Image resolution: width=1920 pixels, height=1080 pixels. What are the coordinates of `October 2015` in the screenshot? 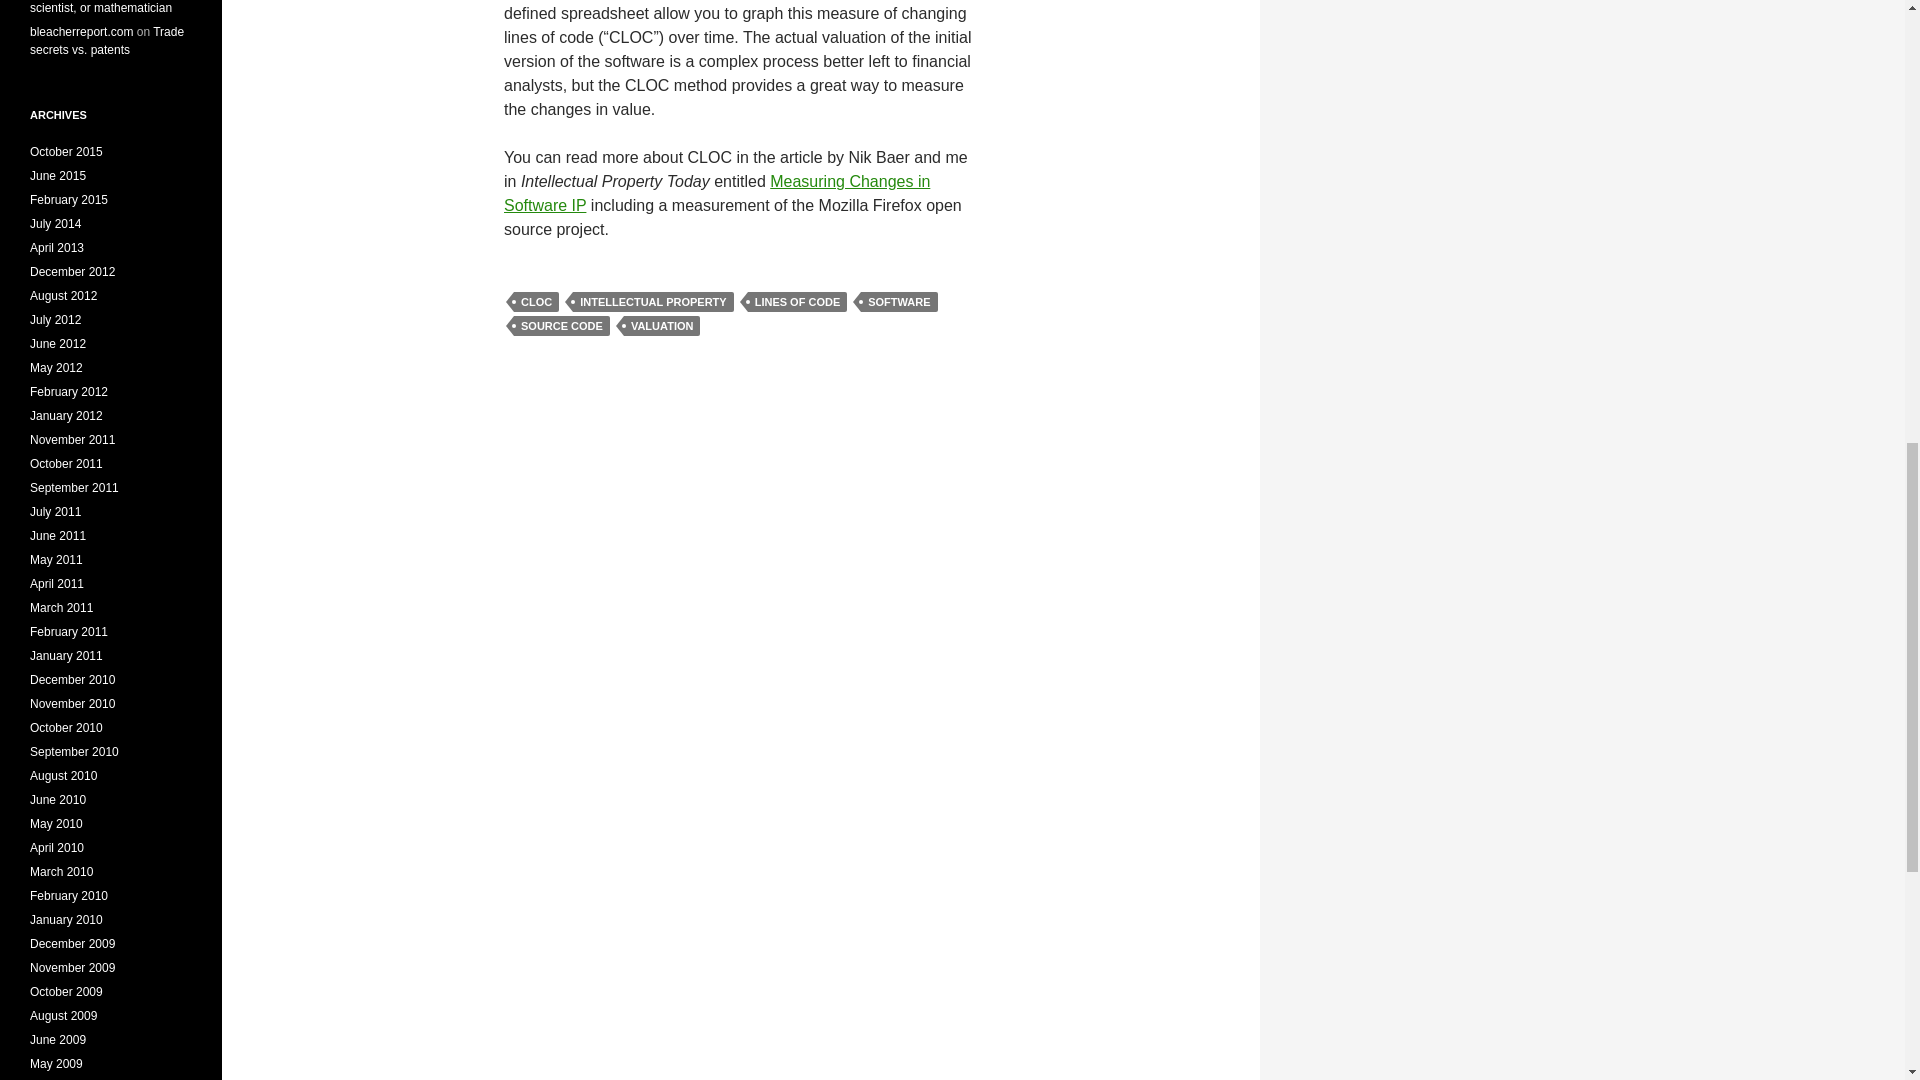 It's located at (66, 151).